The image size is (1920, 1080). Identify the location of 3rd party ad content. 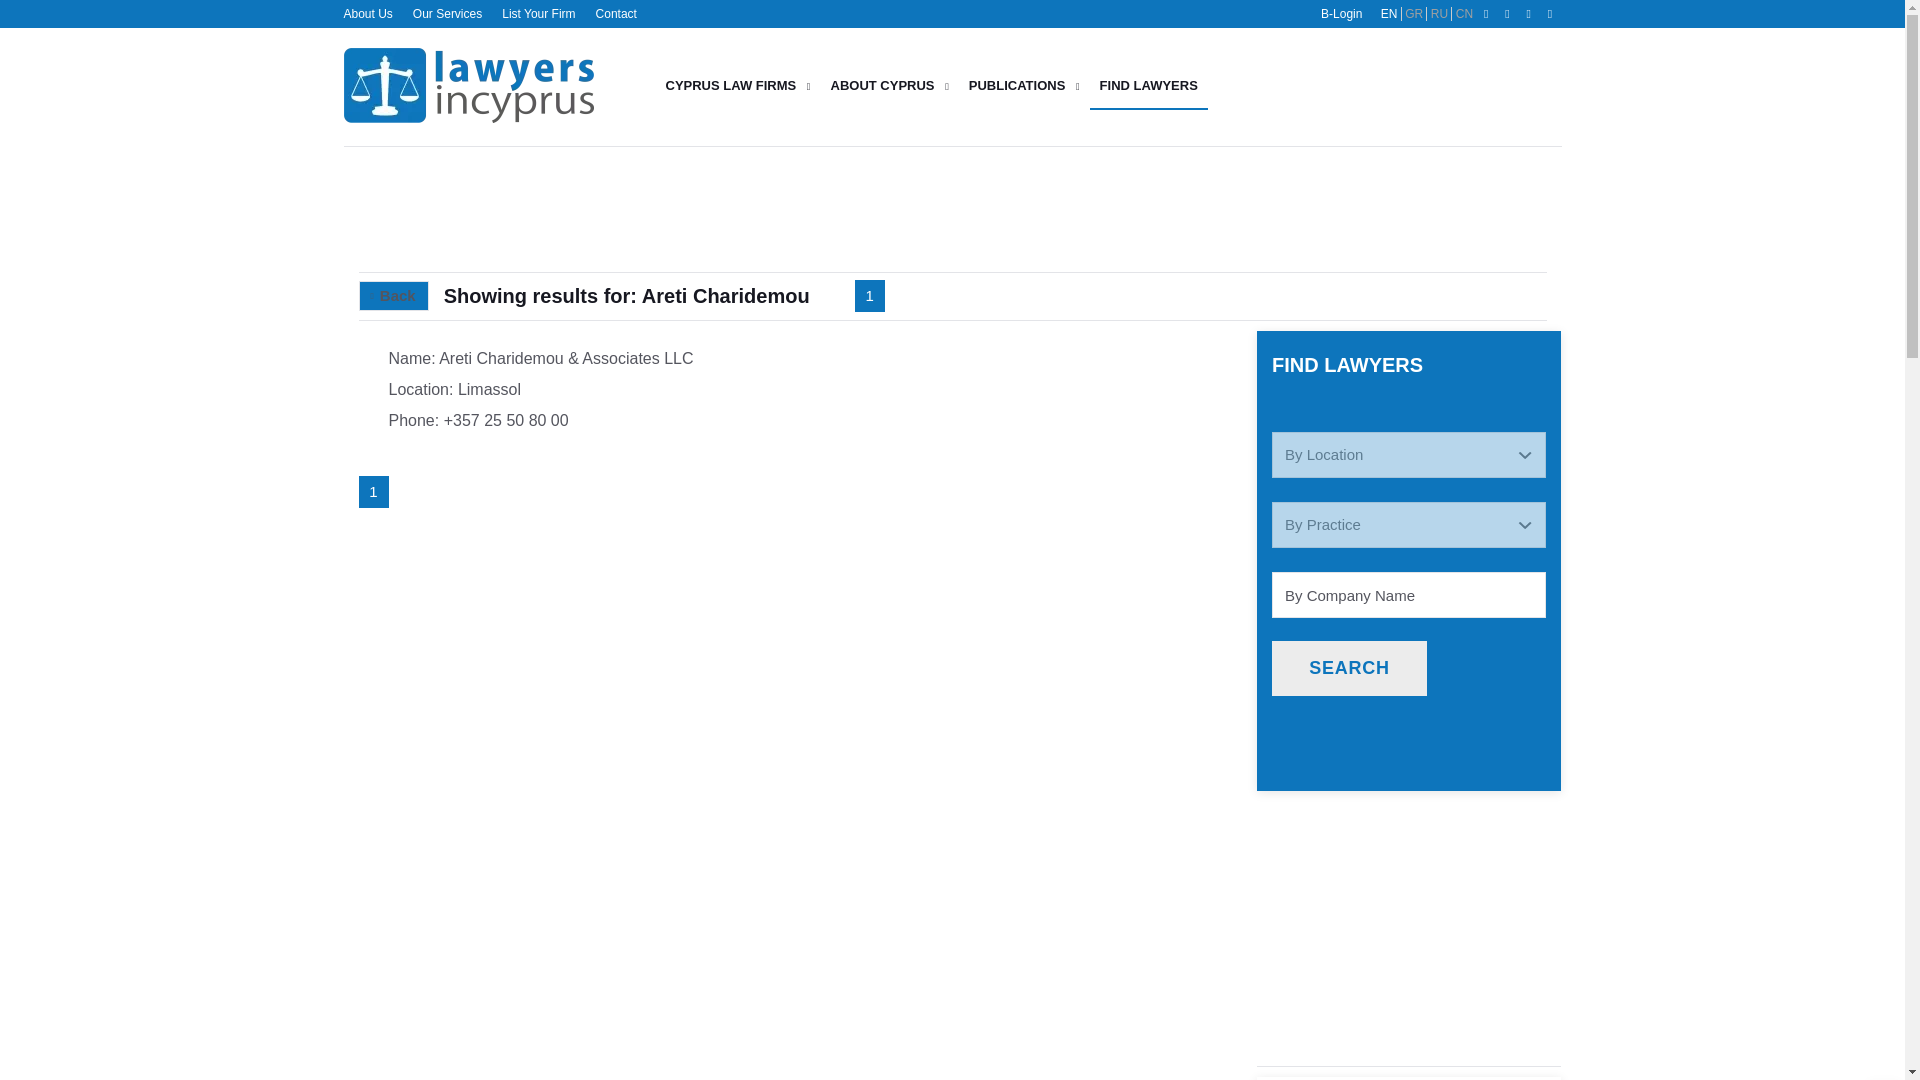
(796, 208).